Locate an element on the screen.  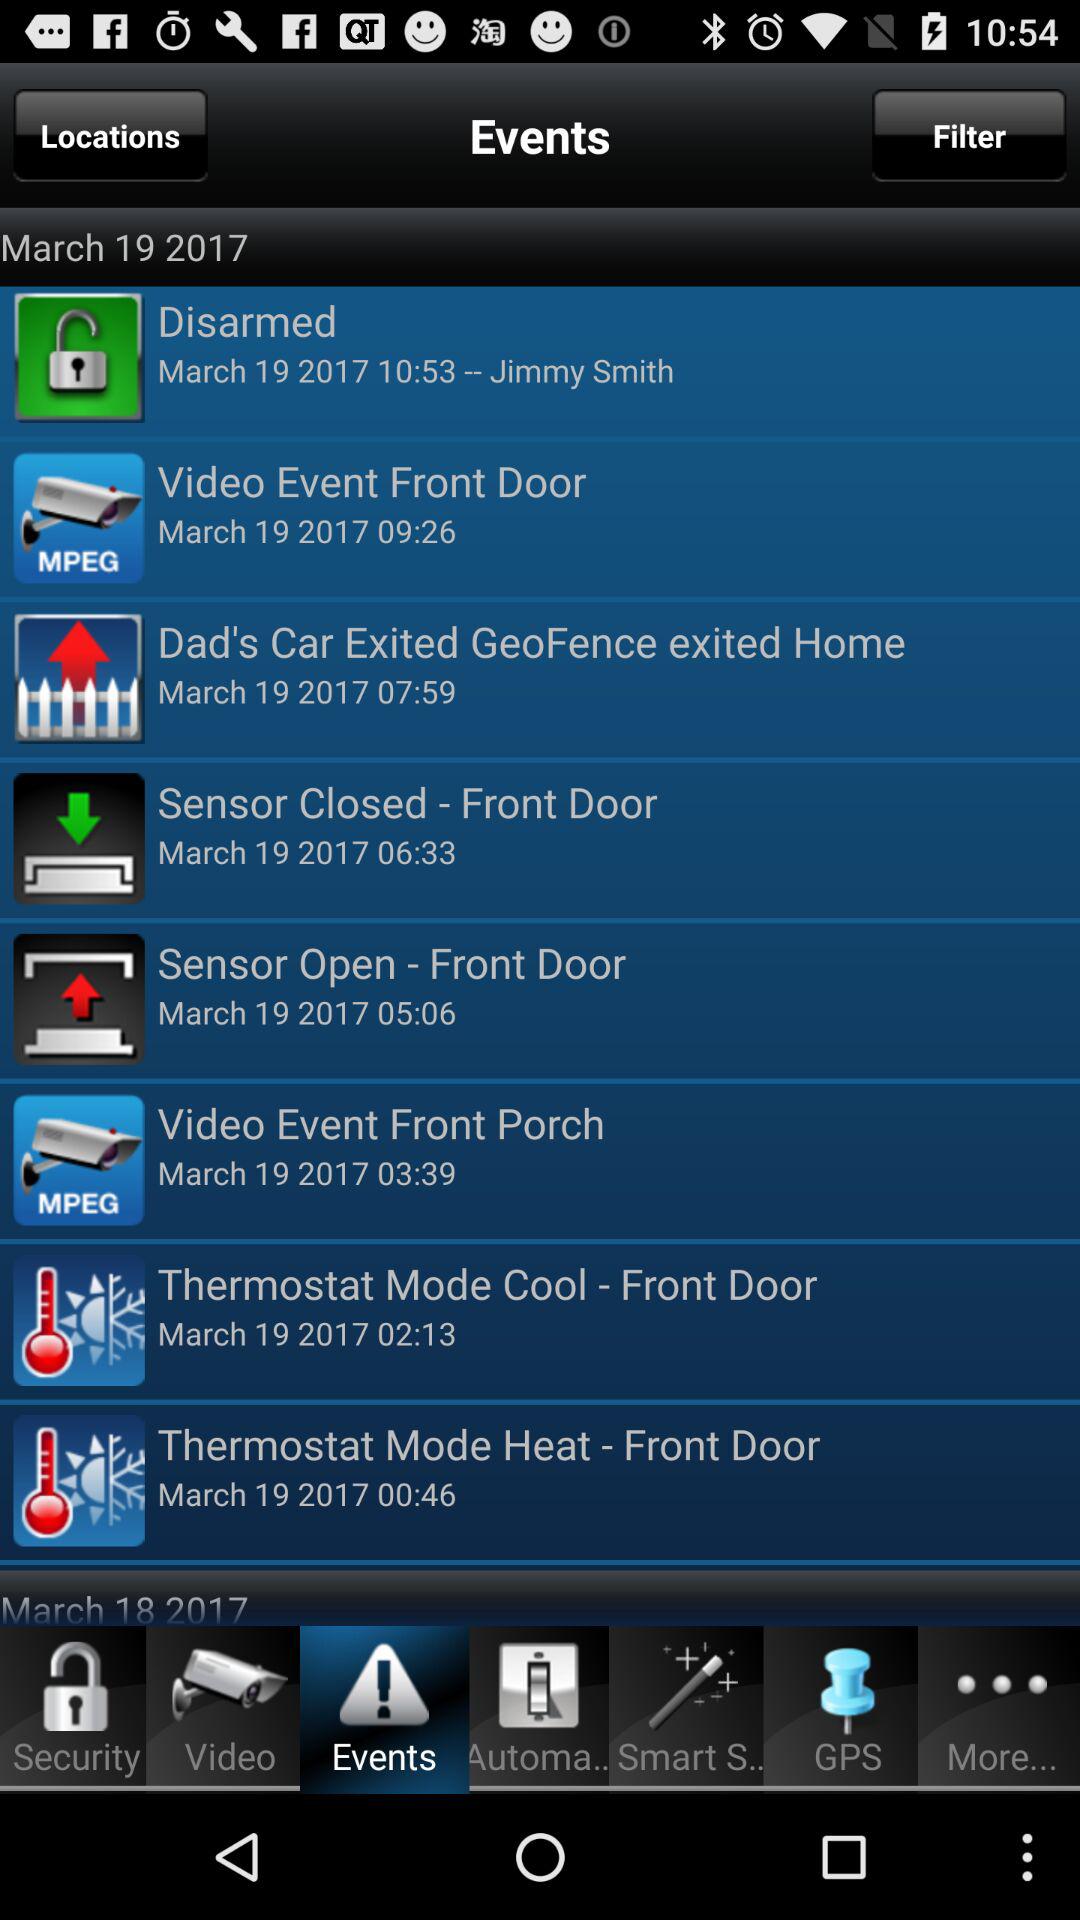
press dad s car is located at coordinates (618, 640).